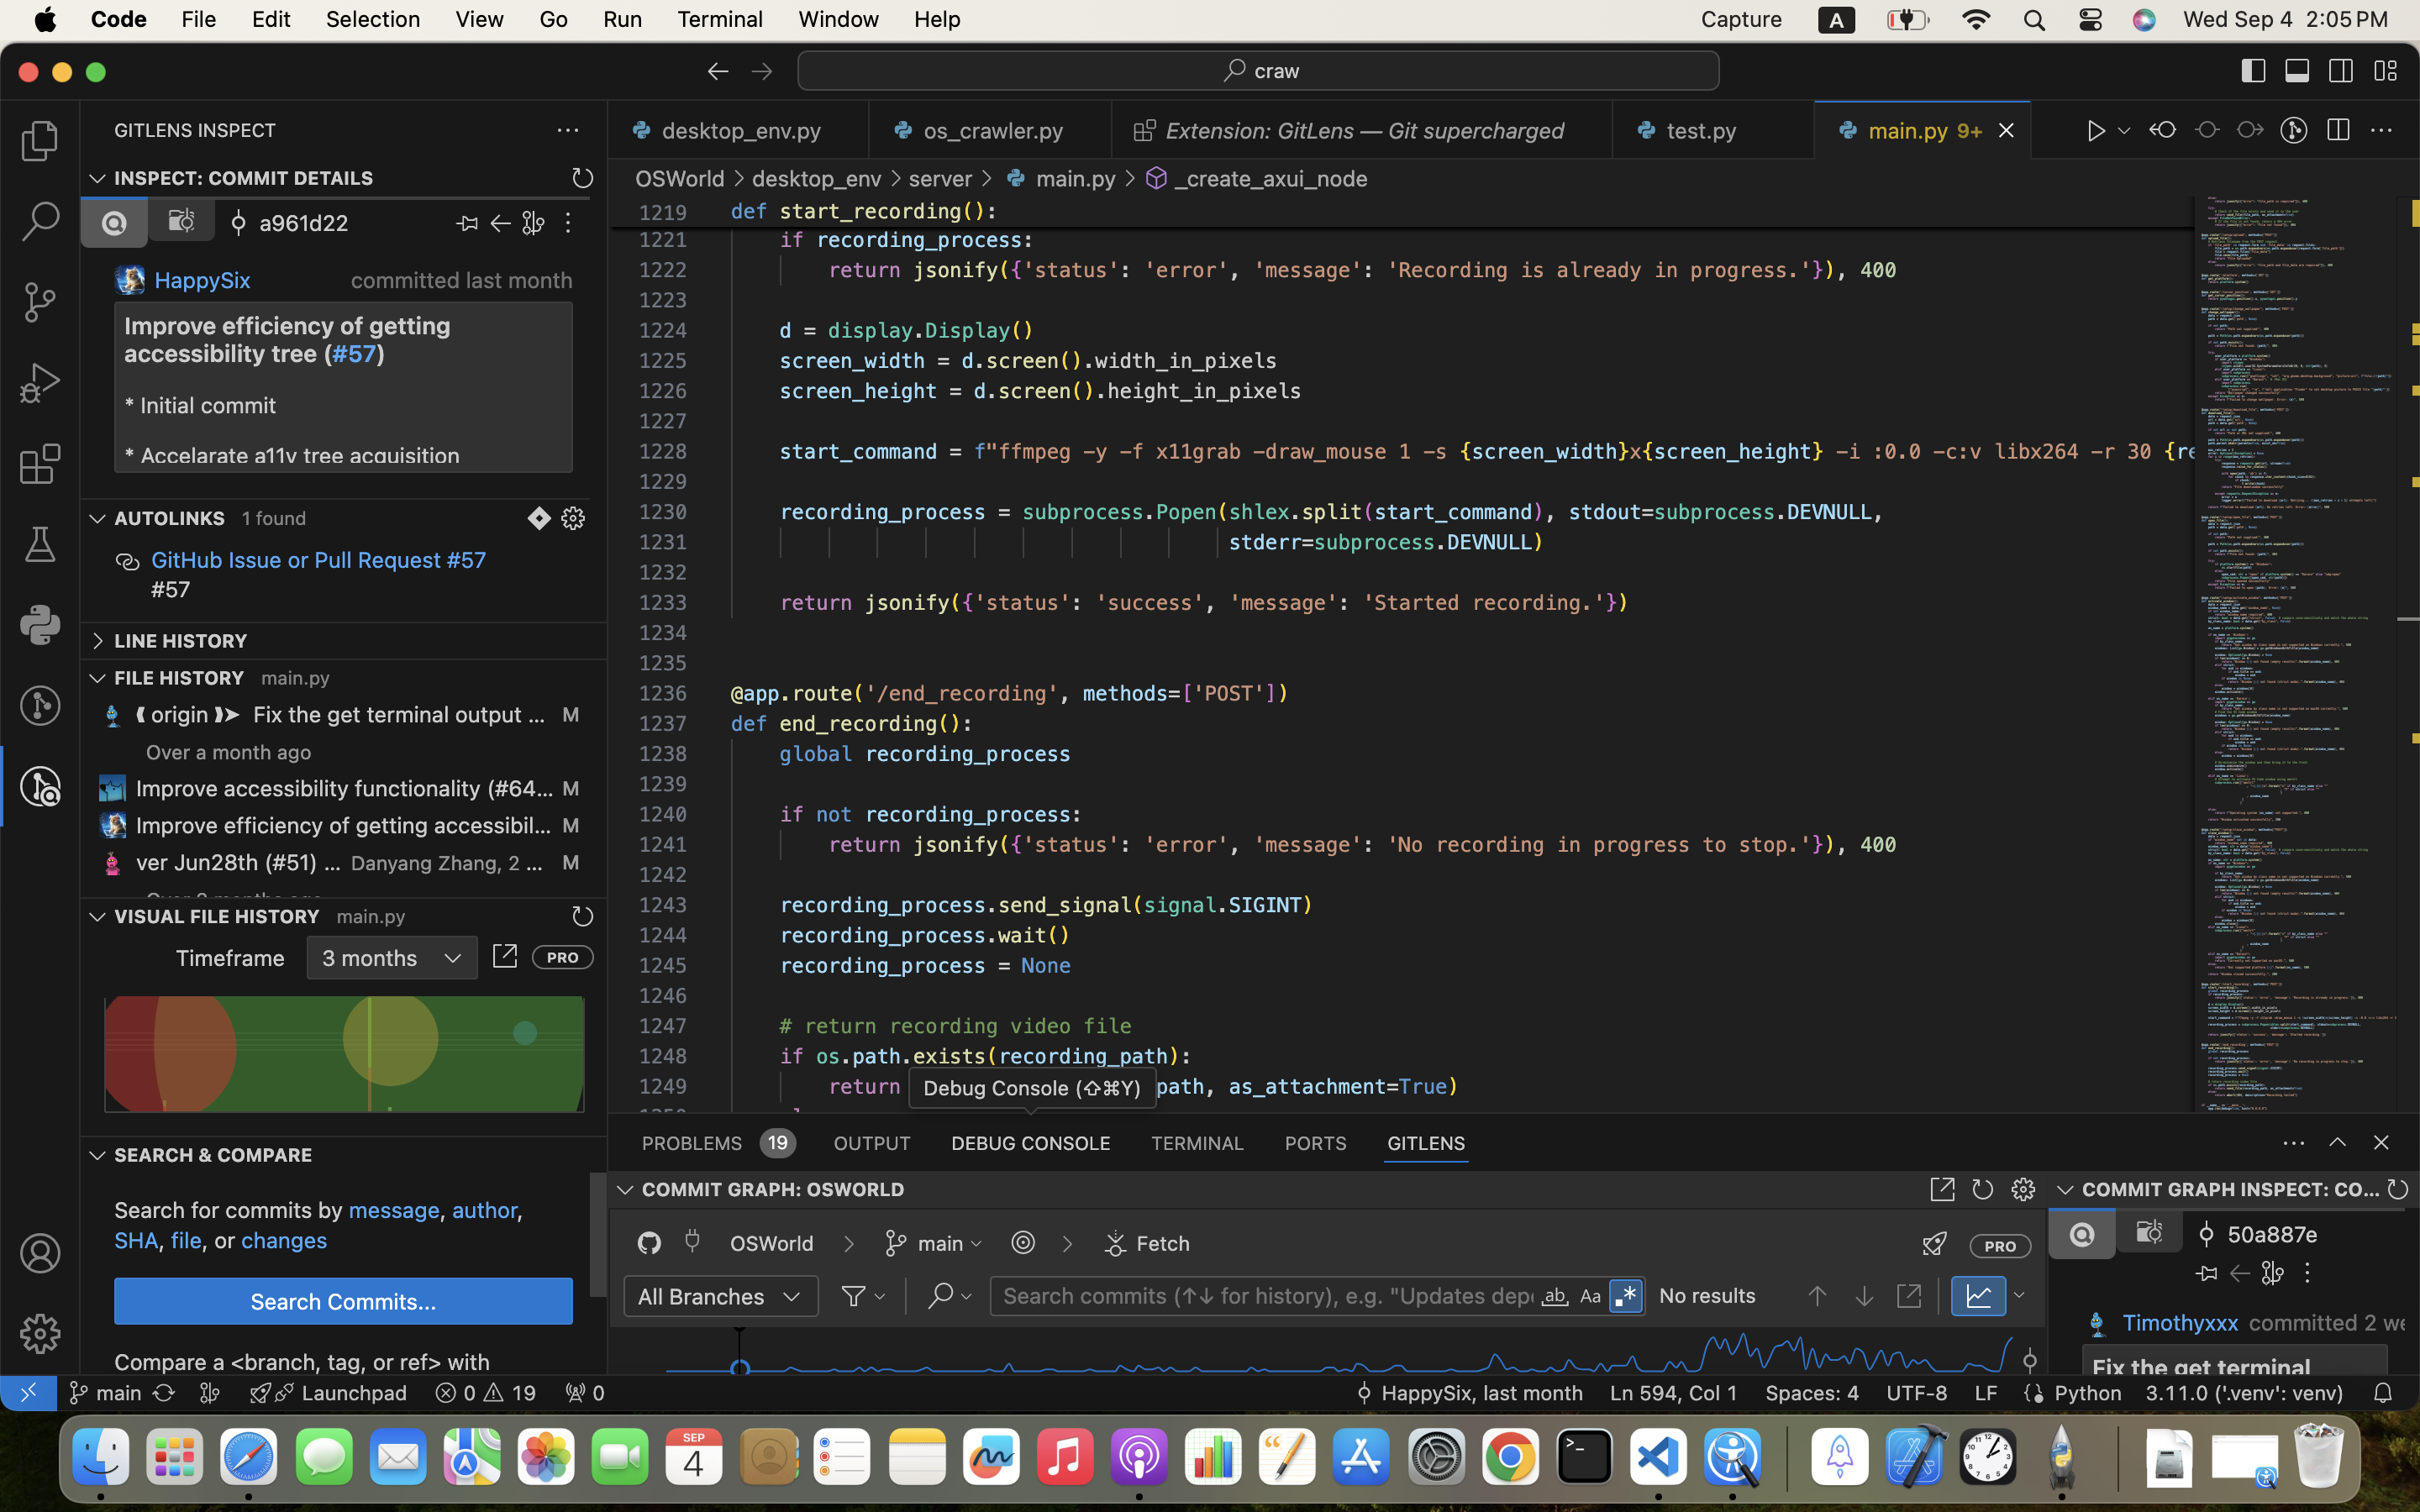 This screenshot has height=1512, width=2420. I want to click on , so click(2250, 131).